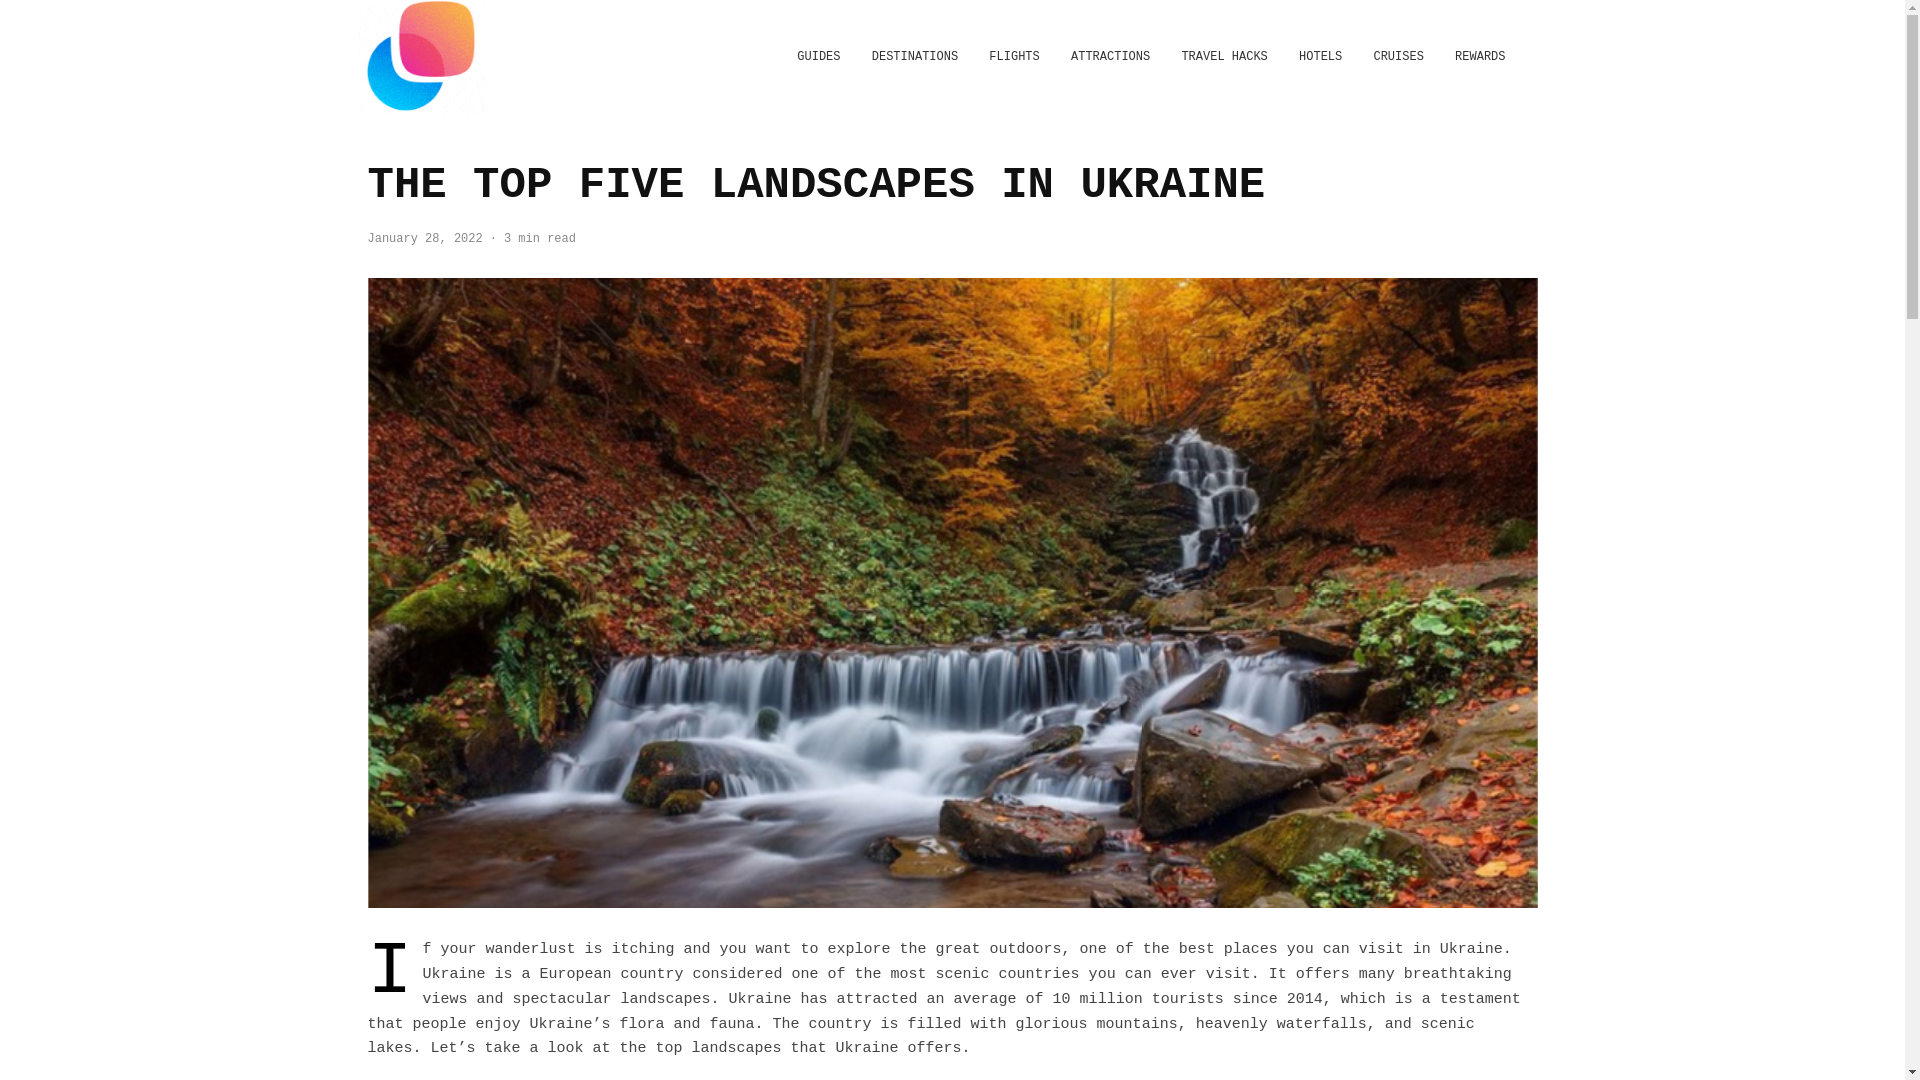 This screenshot has width=1920, height=1080. I want to click on DESTINATIONS, so click(914, 58).